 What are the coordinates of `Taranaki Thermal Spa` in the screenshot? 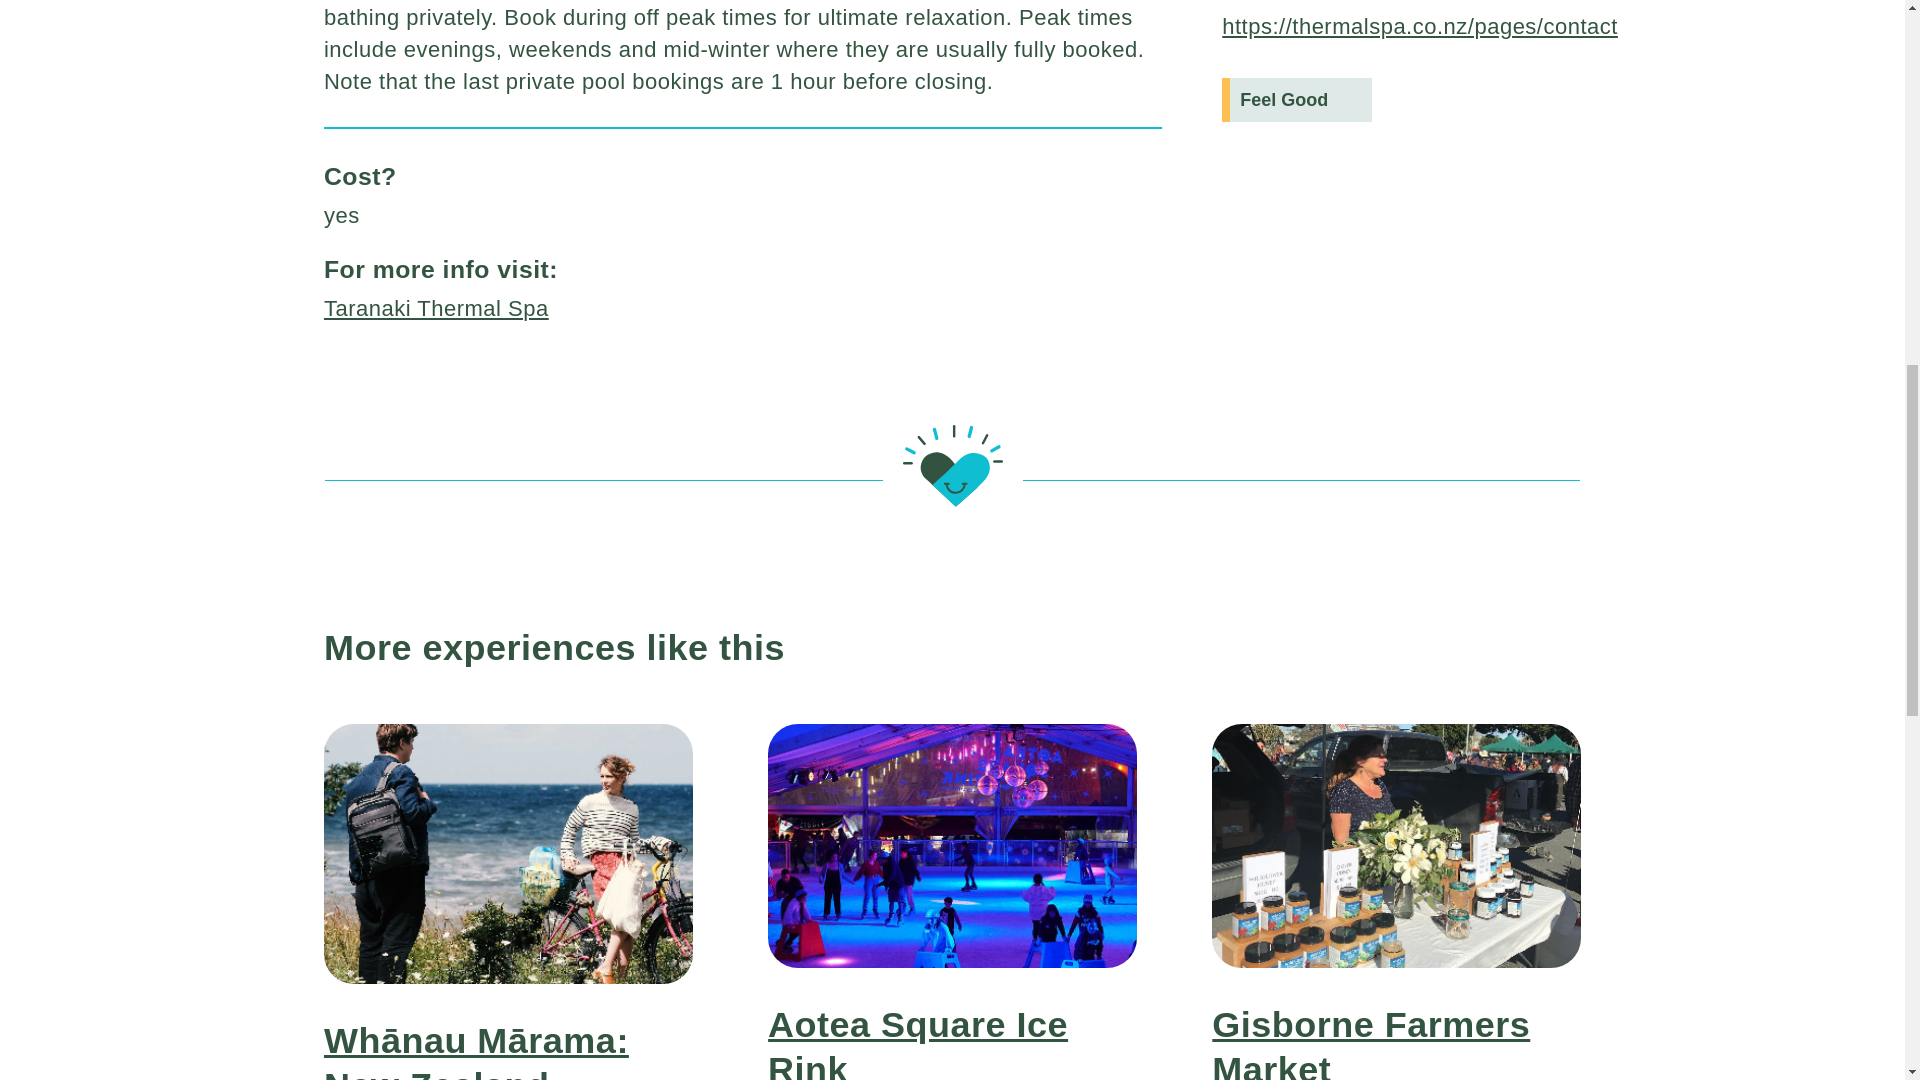 It's located at (436, 308).